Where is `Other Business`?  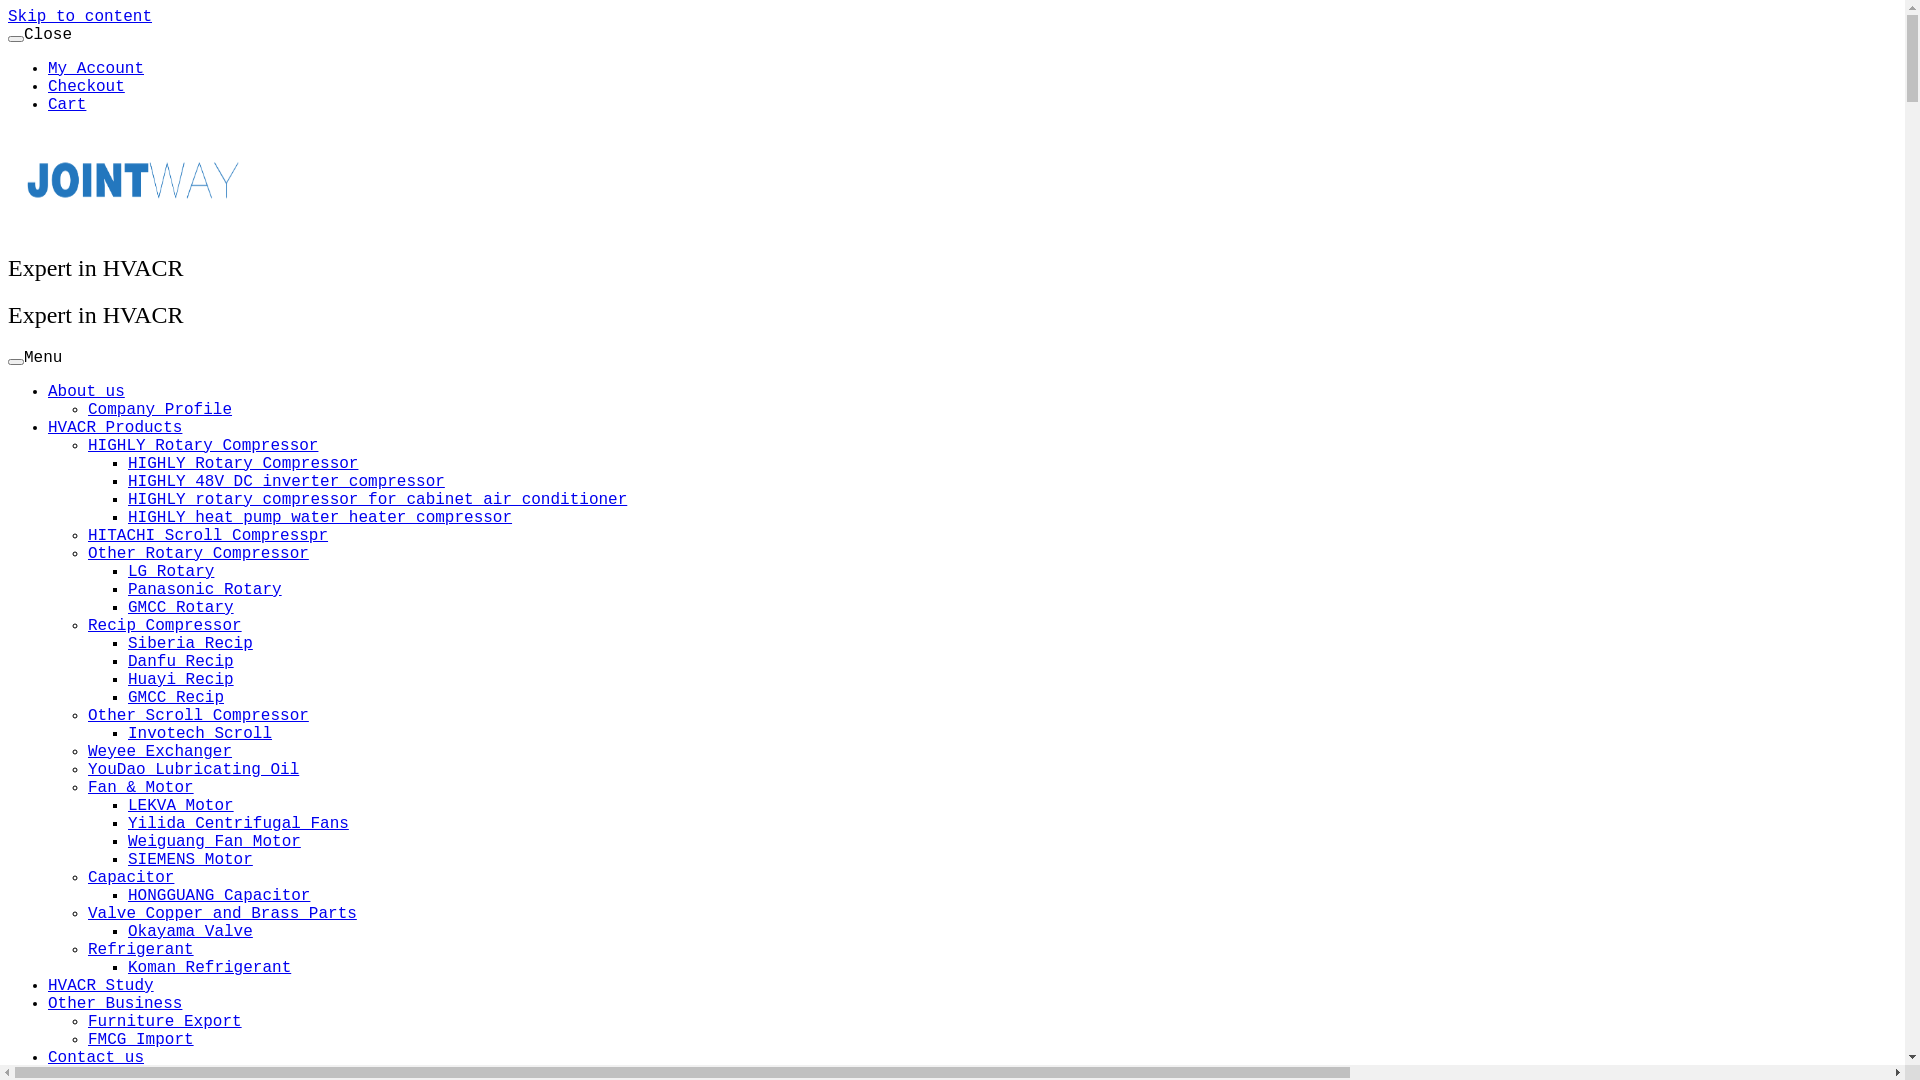 Other Business is located at coordinates (115, 1004).